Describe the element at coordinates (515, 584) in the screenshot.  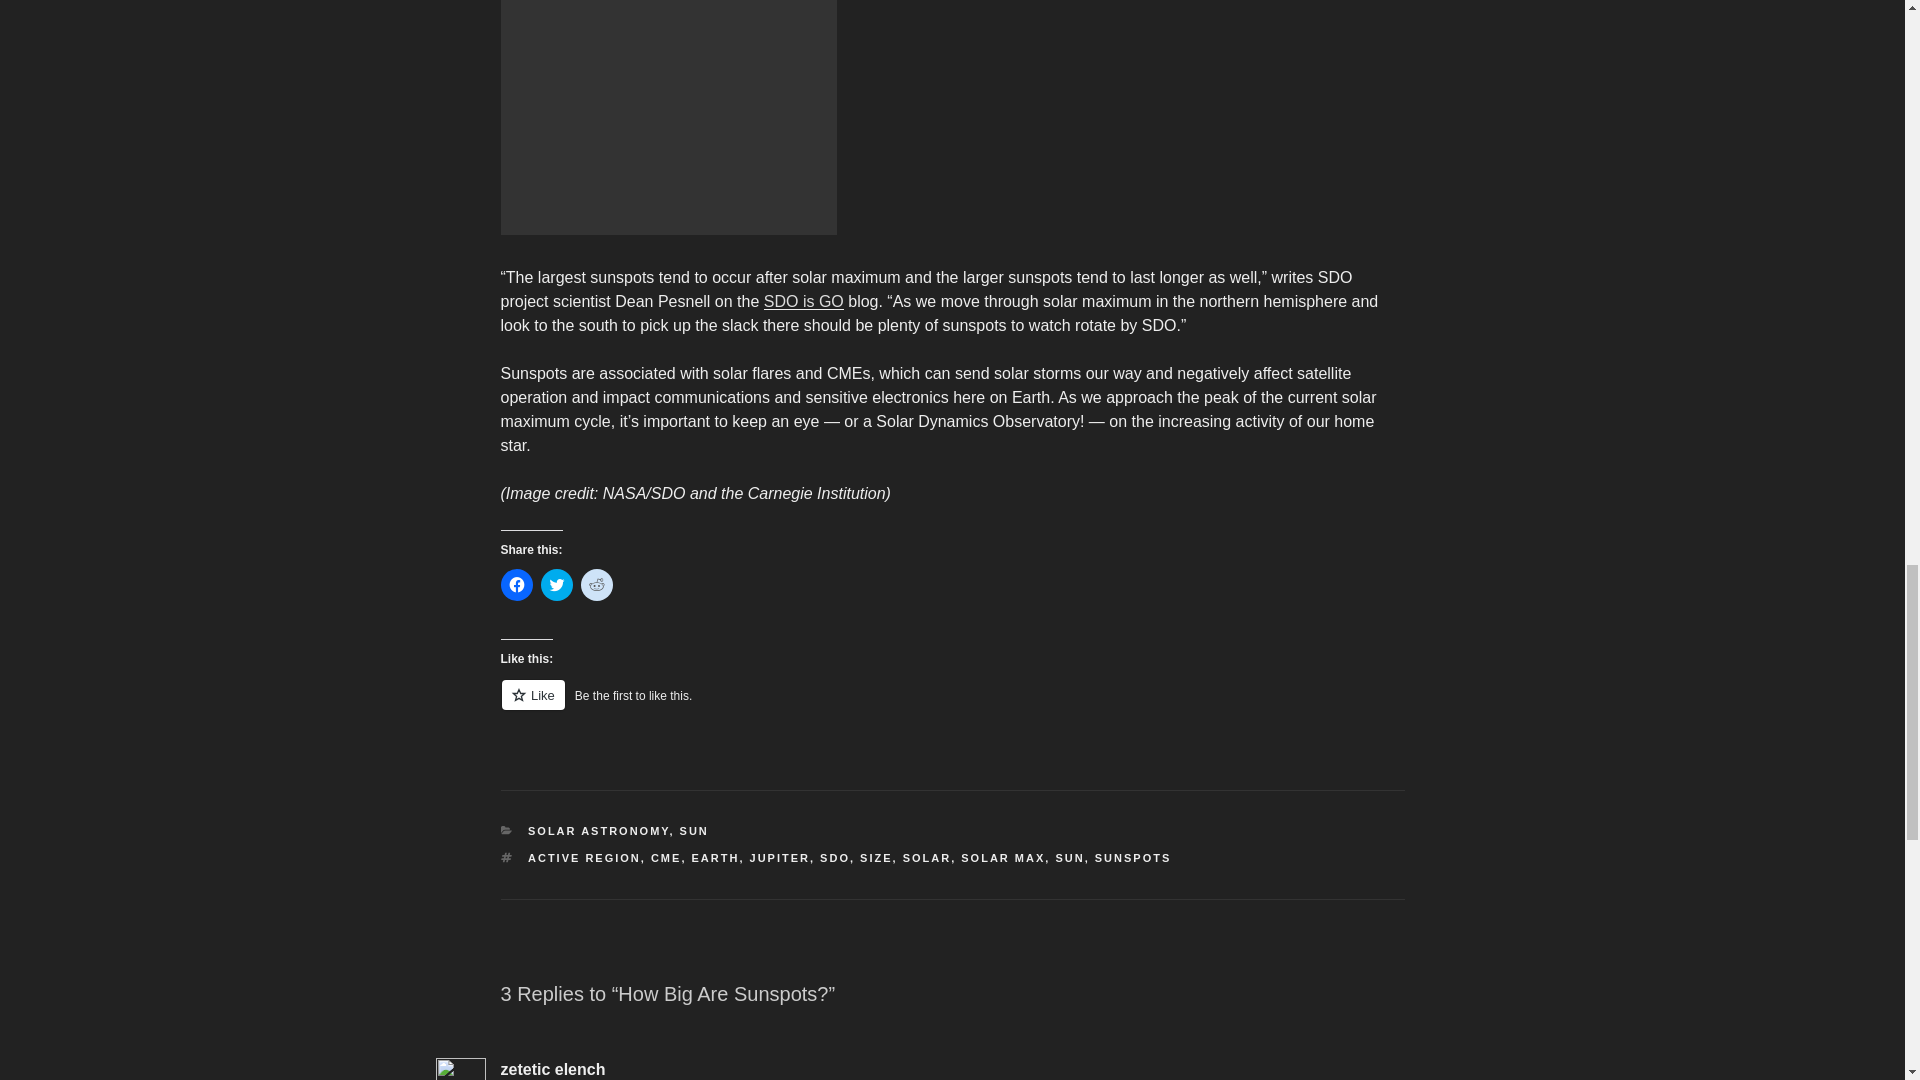
I see `Click to share on Facebook` at that location.